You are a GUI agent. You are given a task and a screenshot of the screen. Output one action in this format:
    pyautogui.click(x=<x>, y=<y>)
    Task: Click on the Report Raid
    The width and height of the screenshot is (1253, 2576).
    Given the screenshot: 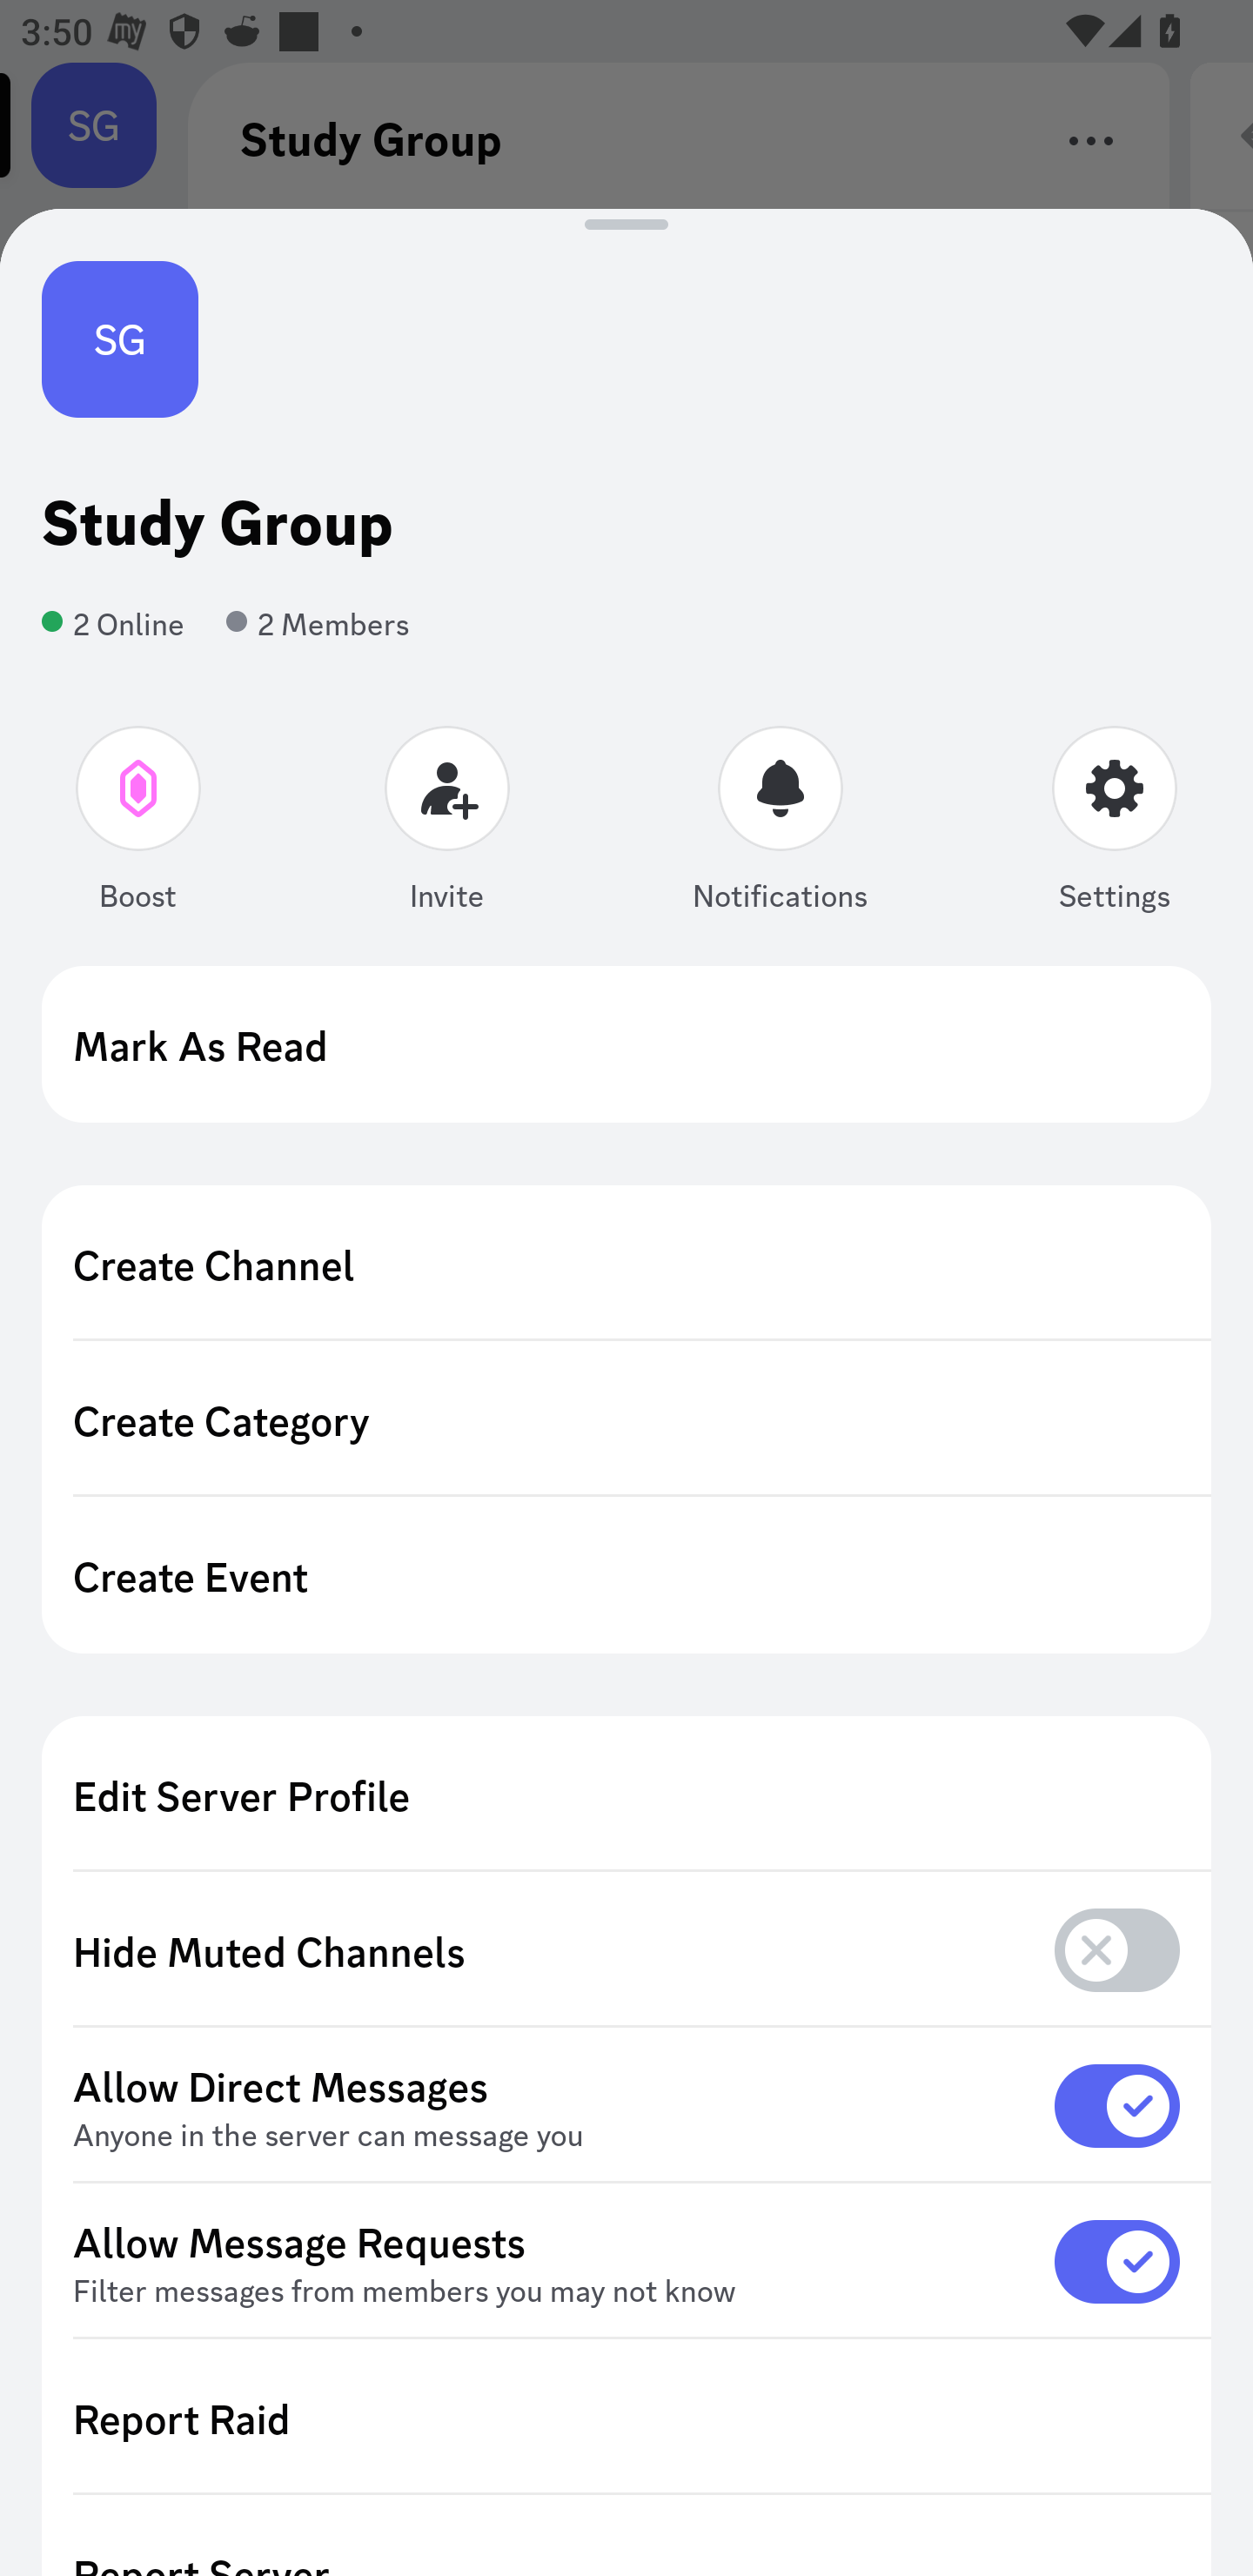 What is the action you would take?
    pyautogui.click(x=626, y=2418)
    